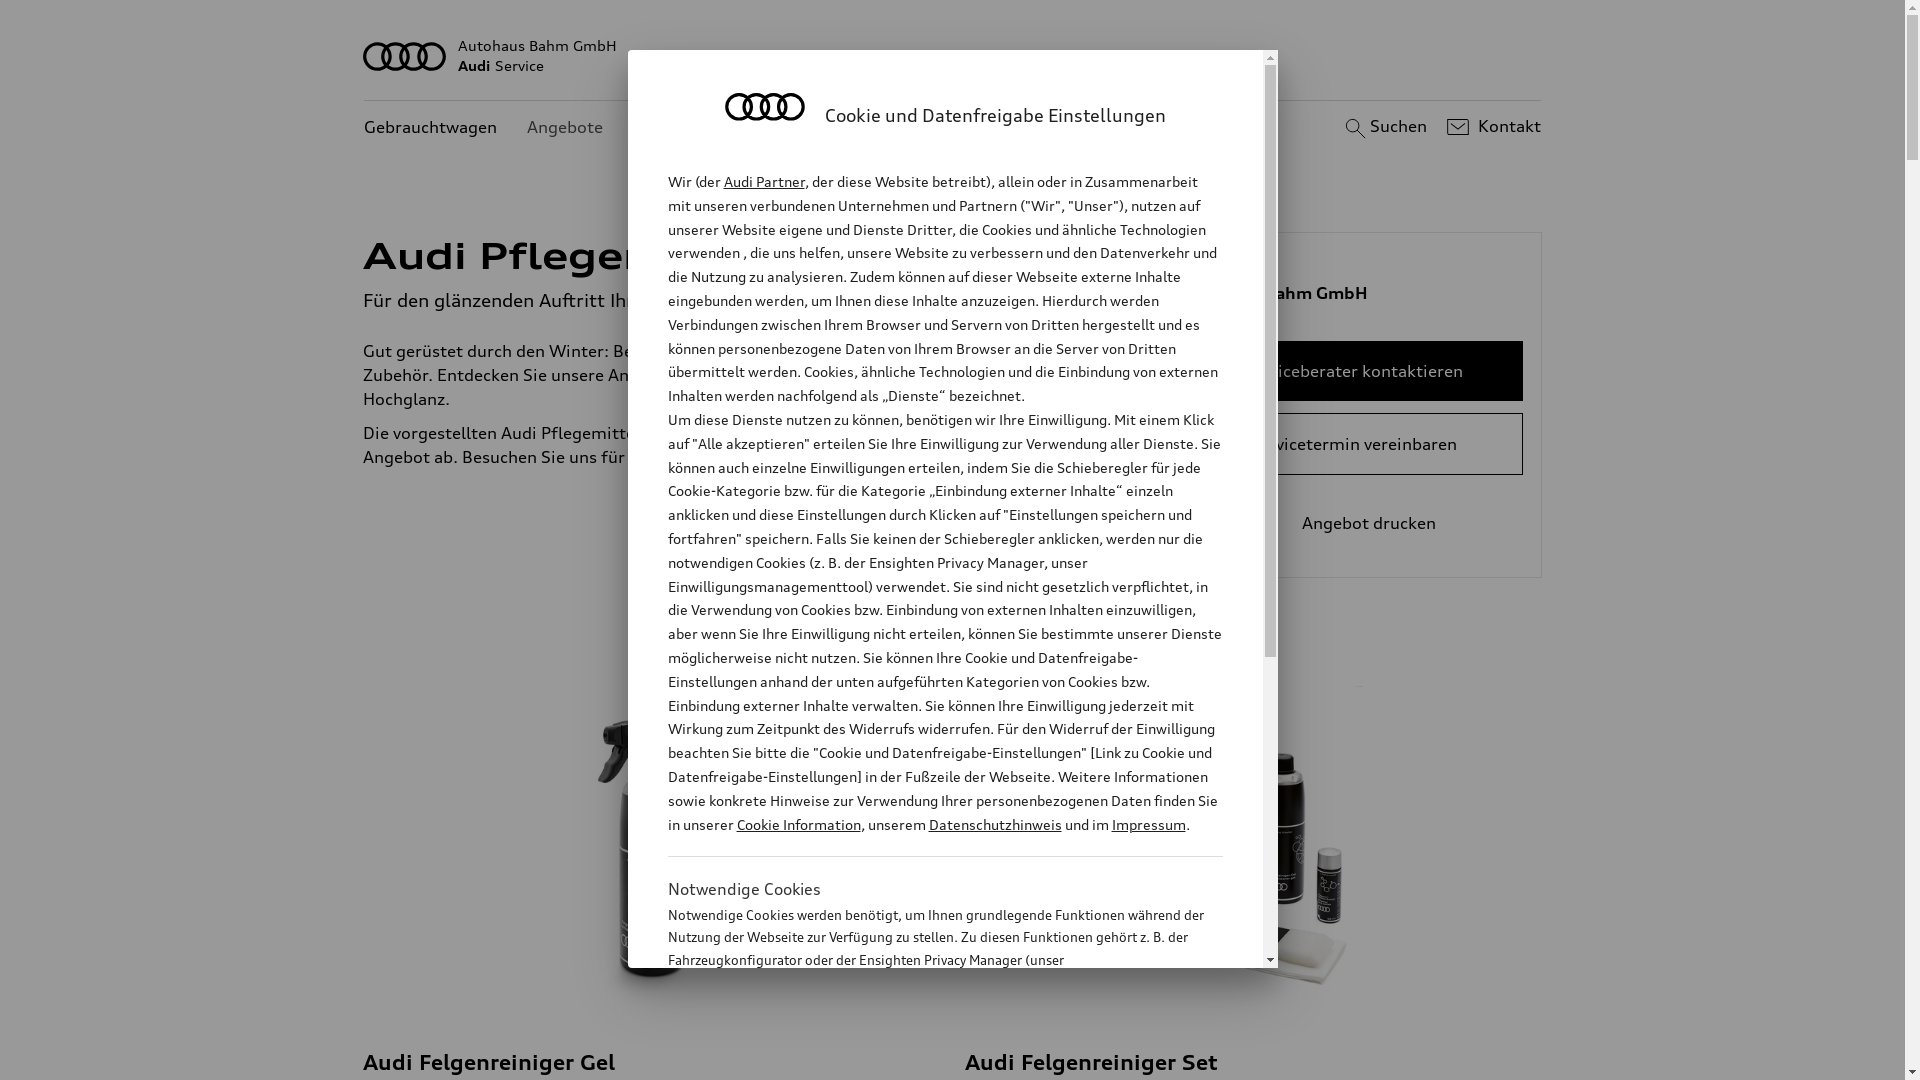 This screenshot has width=1920, height=1080. What do you see at coordinates (1354, 444) in the screenshot?
I see `Servicetermin vereinbaren` at bounding box center [1354, 444].